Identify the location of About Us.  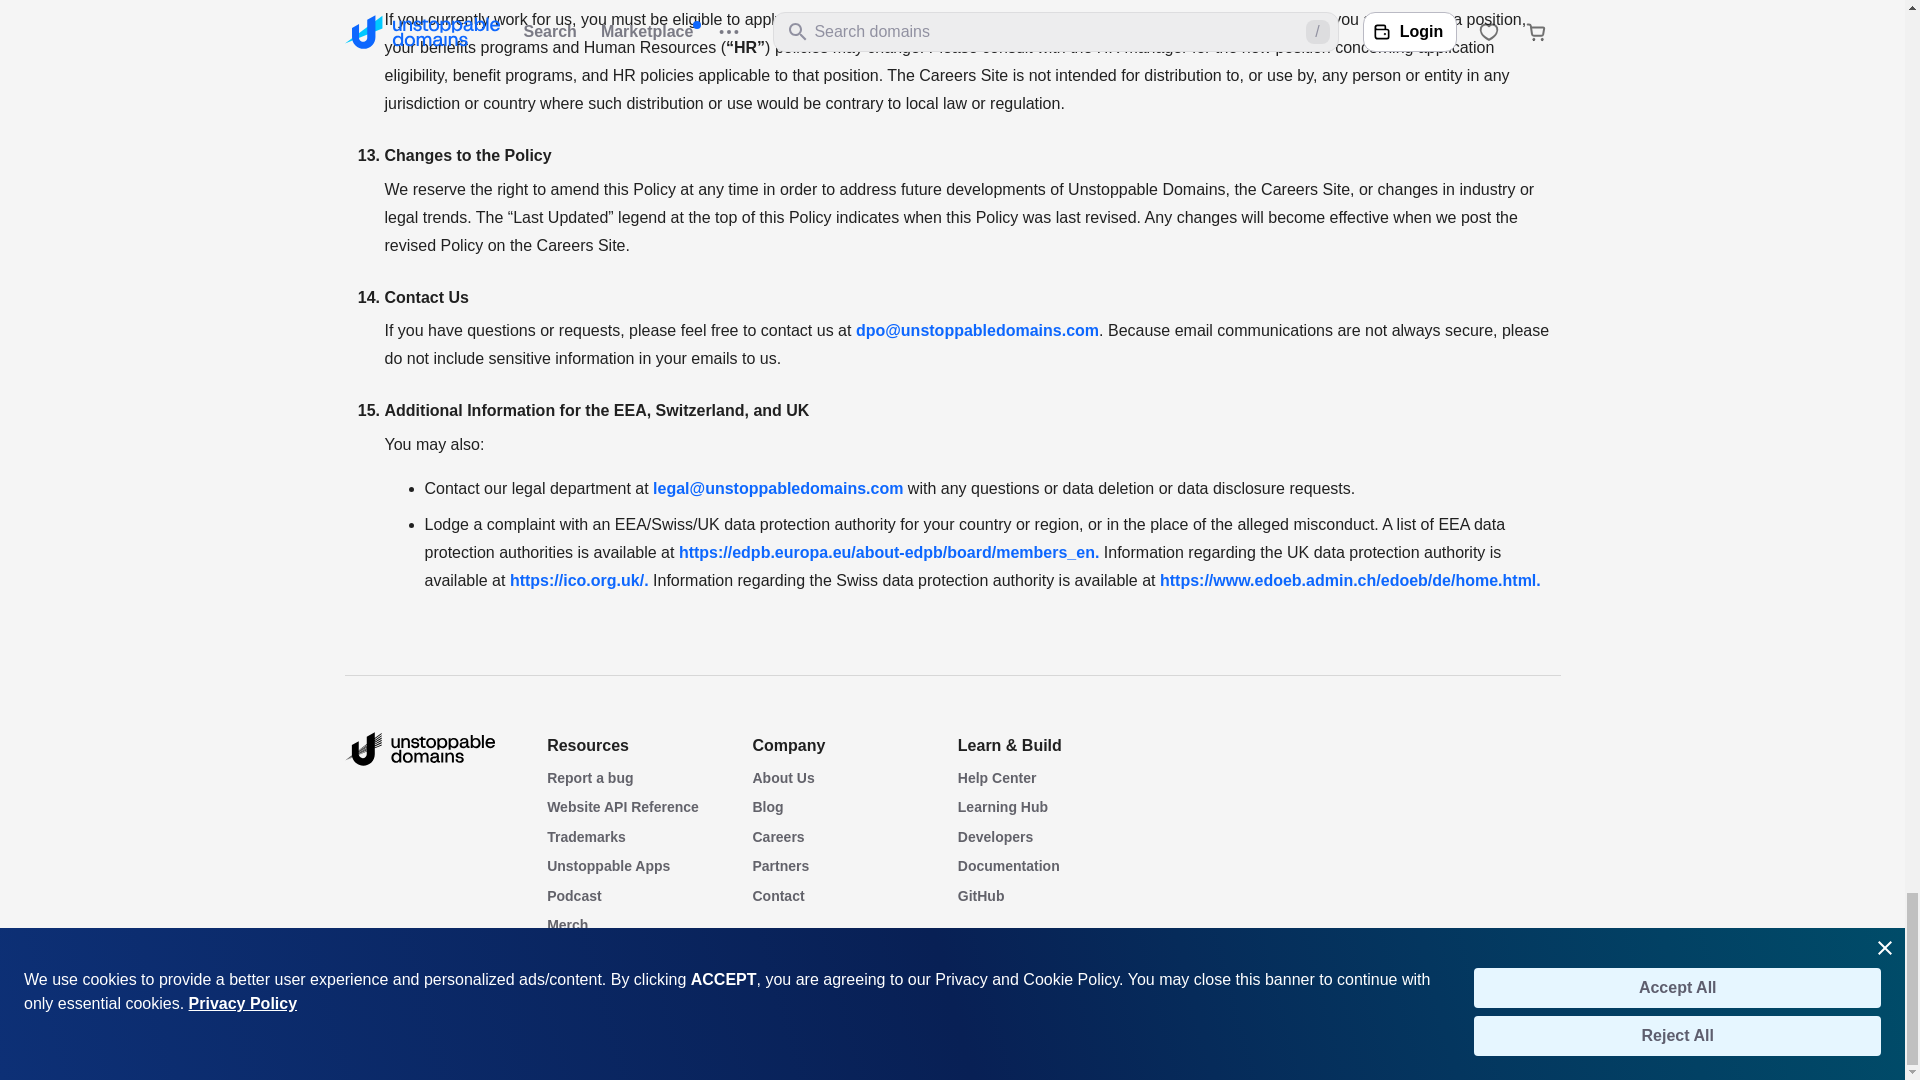
(783, 778).